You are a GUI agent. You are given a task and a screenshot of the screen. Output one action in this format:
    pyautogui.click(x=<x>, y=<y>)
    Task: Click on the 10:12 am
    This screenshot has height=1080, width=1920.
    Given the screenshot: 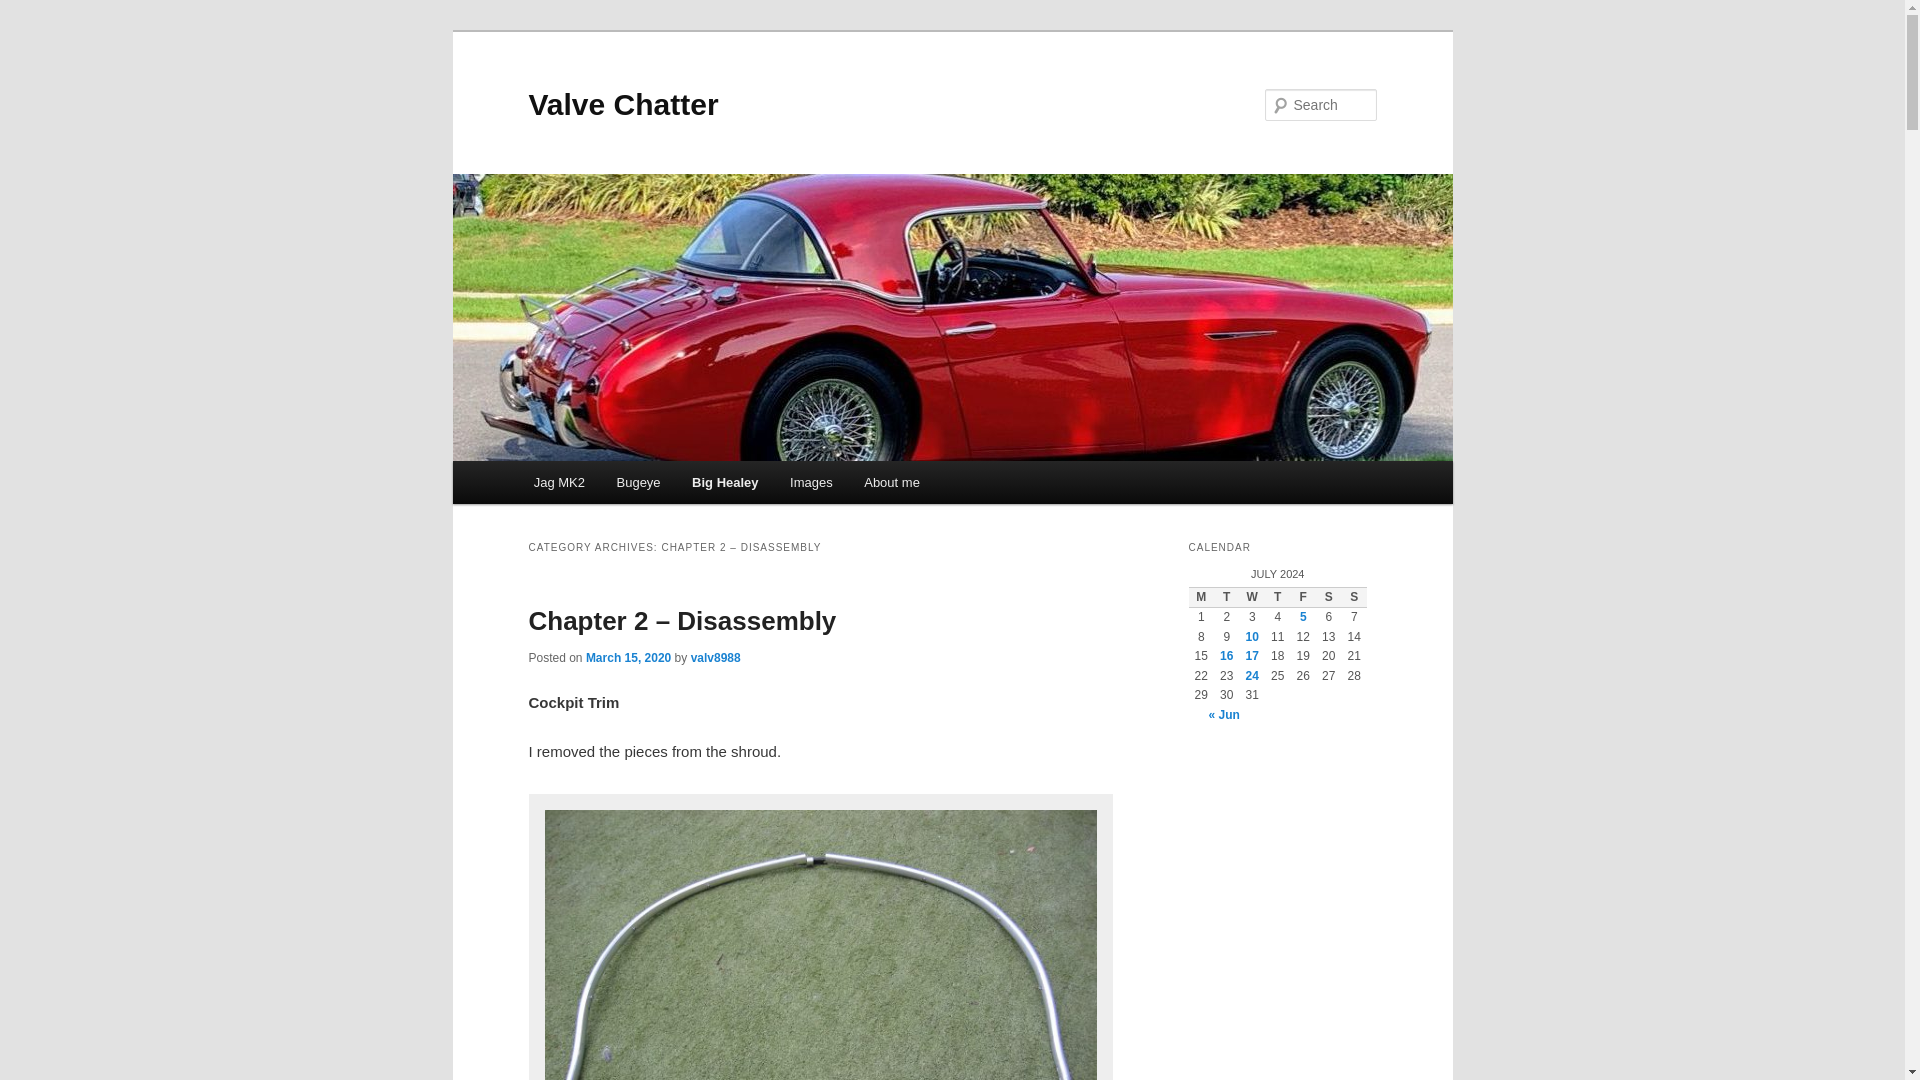 What is the action you would take?
    pyautogui.click(x=628, y=658)
    